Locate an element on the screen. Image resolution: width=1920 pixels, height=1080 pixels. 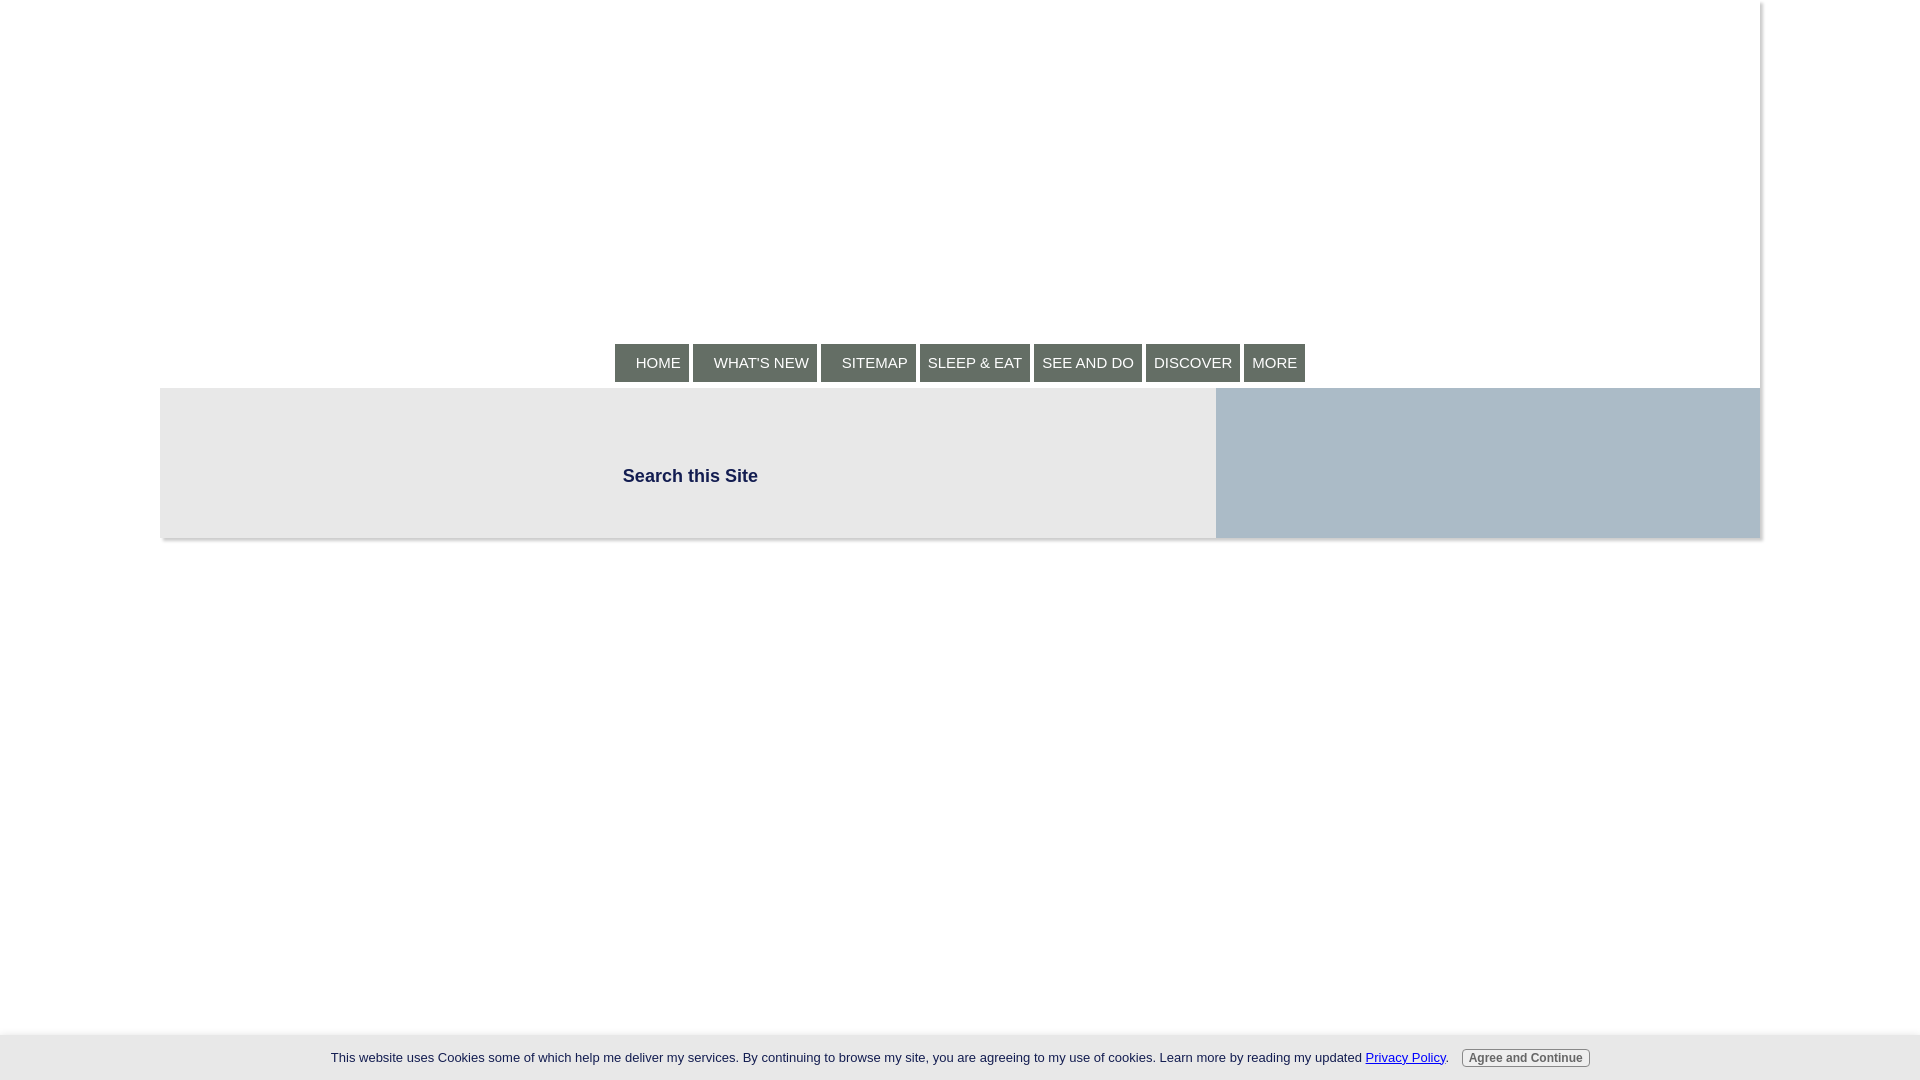
SITEMAP is located at coordinates (868, 363).